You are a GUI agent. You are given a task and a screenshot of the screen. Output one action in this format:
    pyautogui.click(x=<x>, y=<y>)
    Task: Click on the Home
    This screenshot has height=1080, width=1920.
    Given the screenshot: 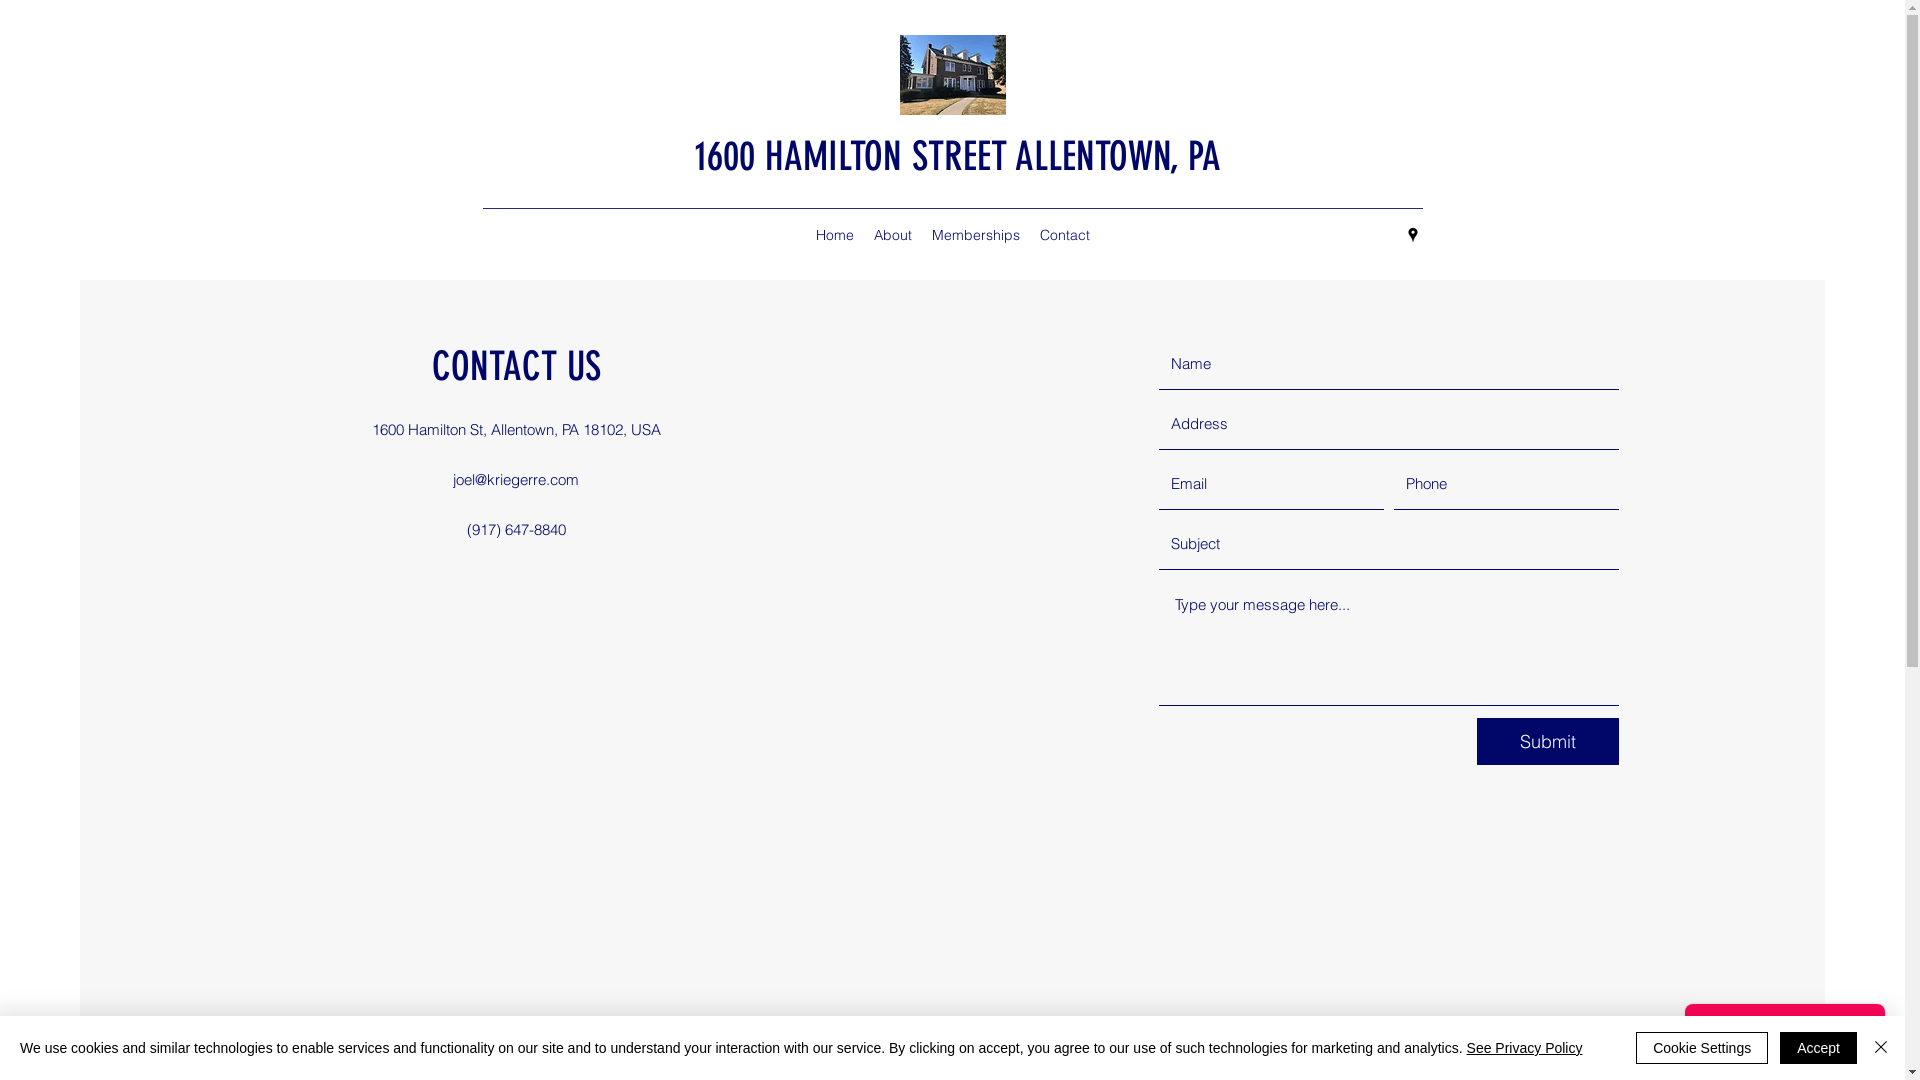 What is the action you would take?
    pyautogui.click(x=835, y=235)
    